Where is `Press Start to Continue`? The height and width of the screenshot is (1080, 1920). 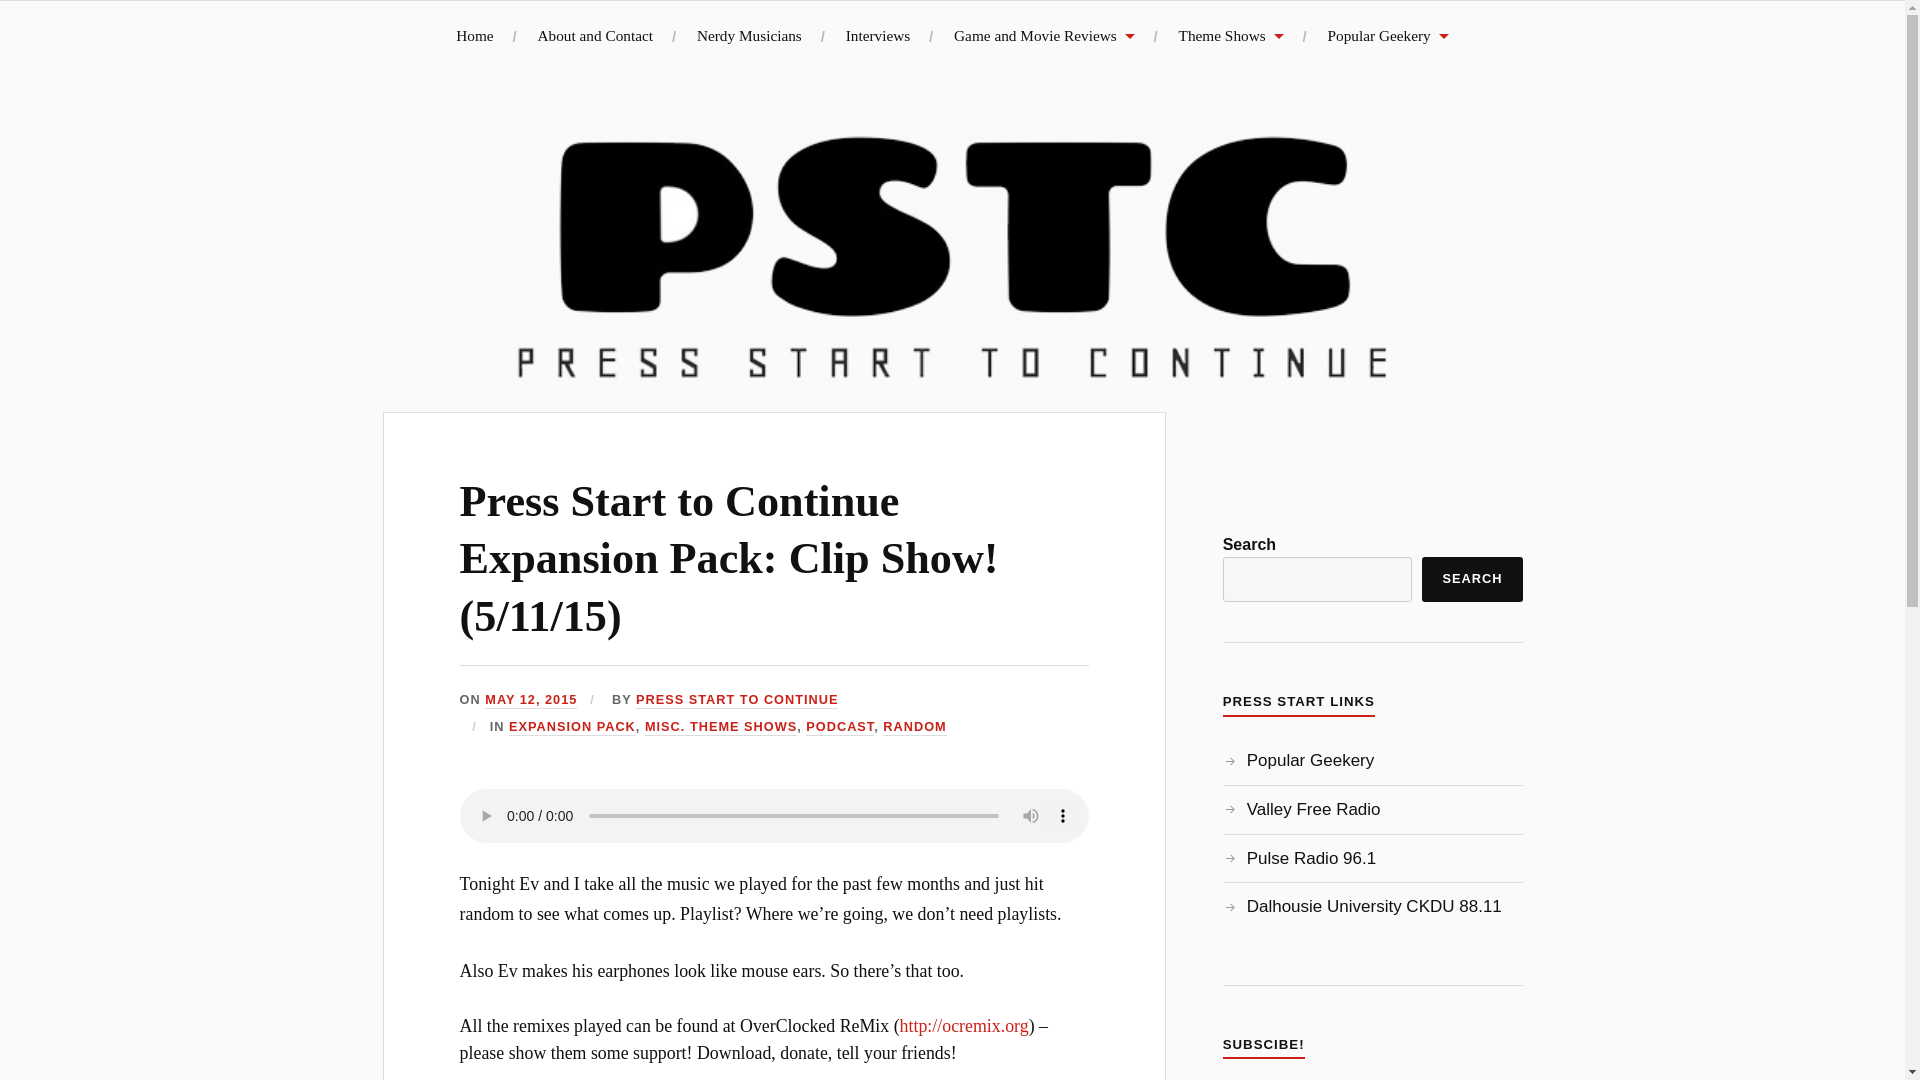 Press Start to Continue is located at coordinates (285, 55).